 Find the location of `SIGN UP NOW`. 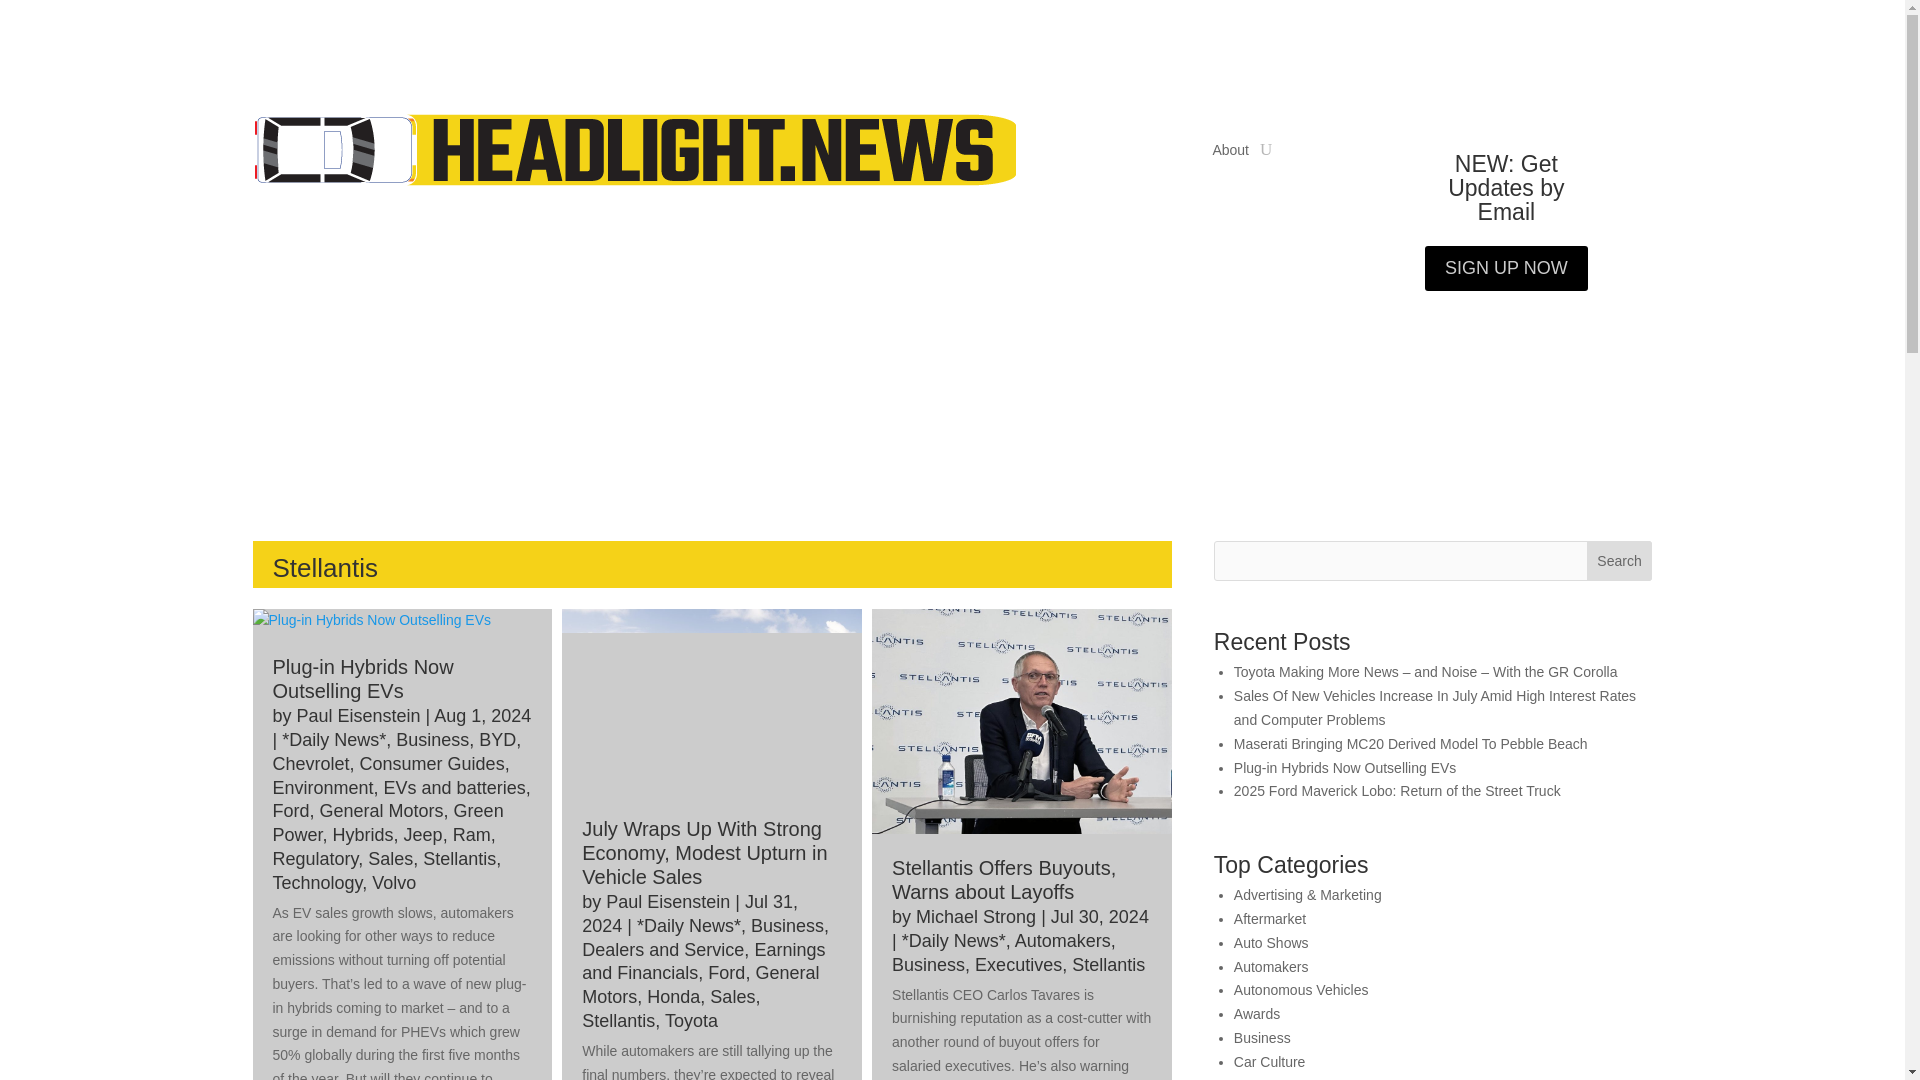

SIGN UP NOW is located at coordinates (1506, 268).